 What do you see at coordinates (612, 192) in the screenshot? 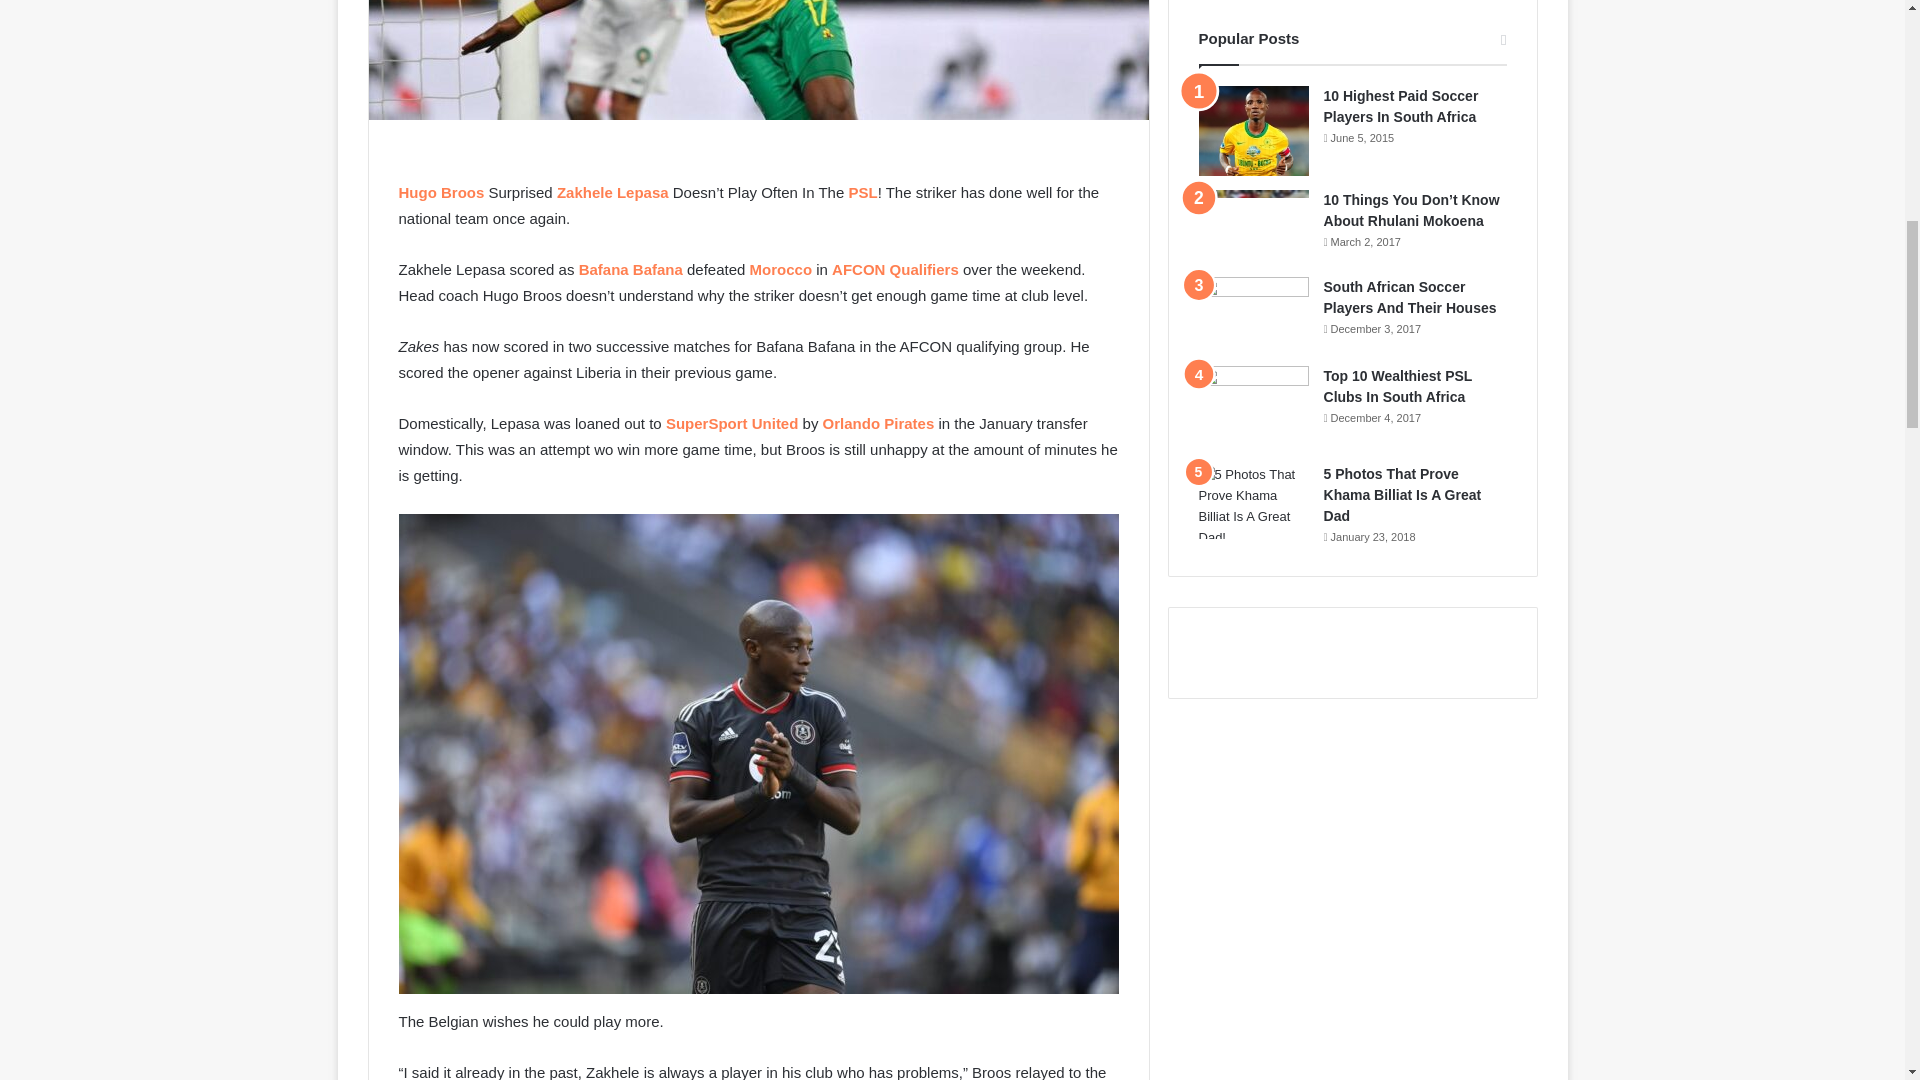
I see `Zakhele Lepasa` at bounding box center [612, 192].